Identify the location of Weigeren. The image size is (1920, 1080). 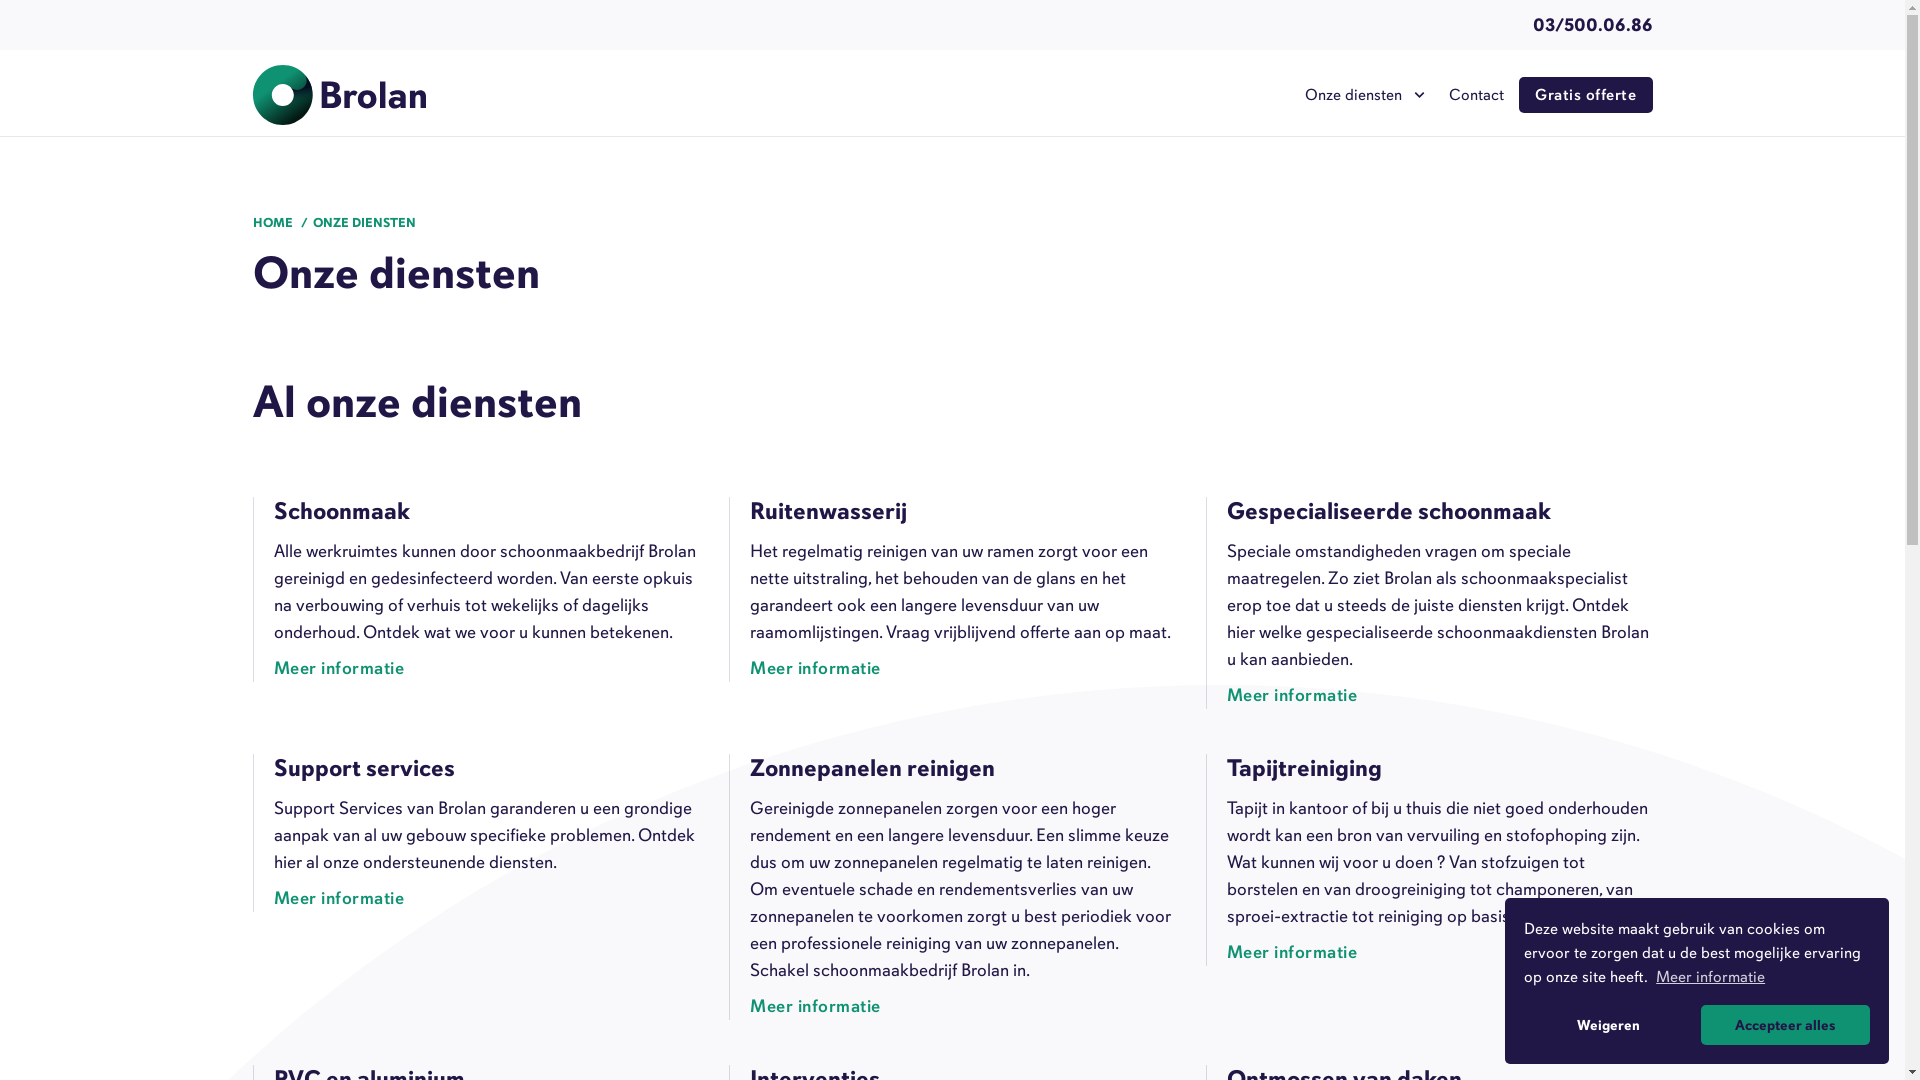
(1608, 1025).